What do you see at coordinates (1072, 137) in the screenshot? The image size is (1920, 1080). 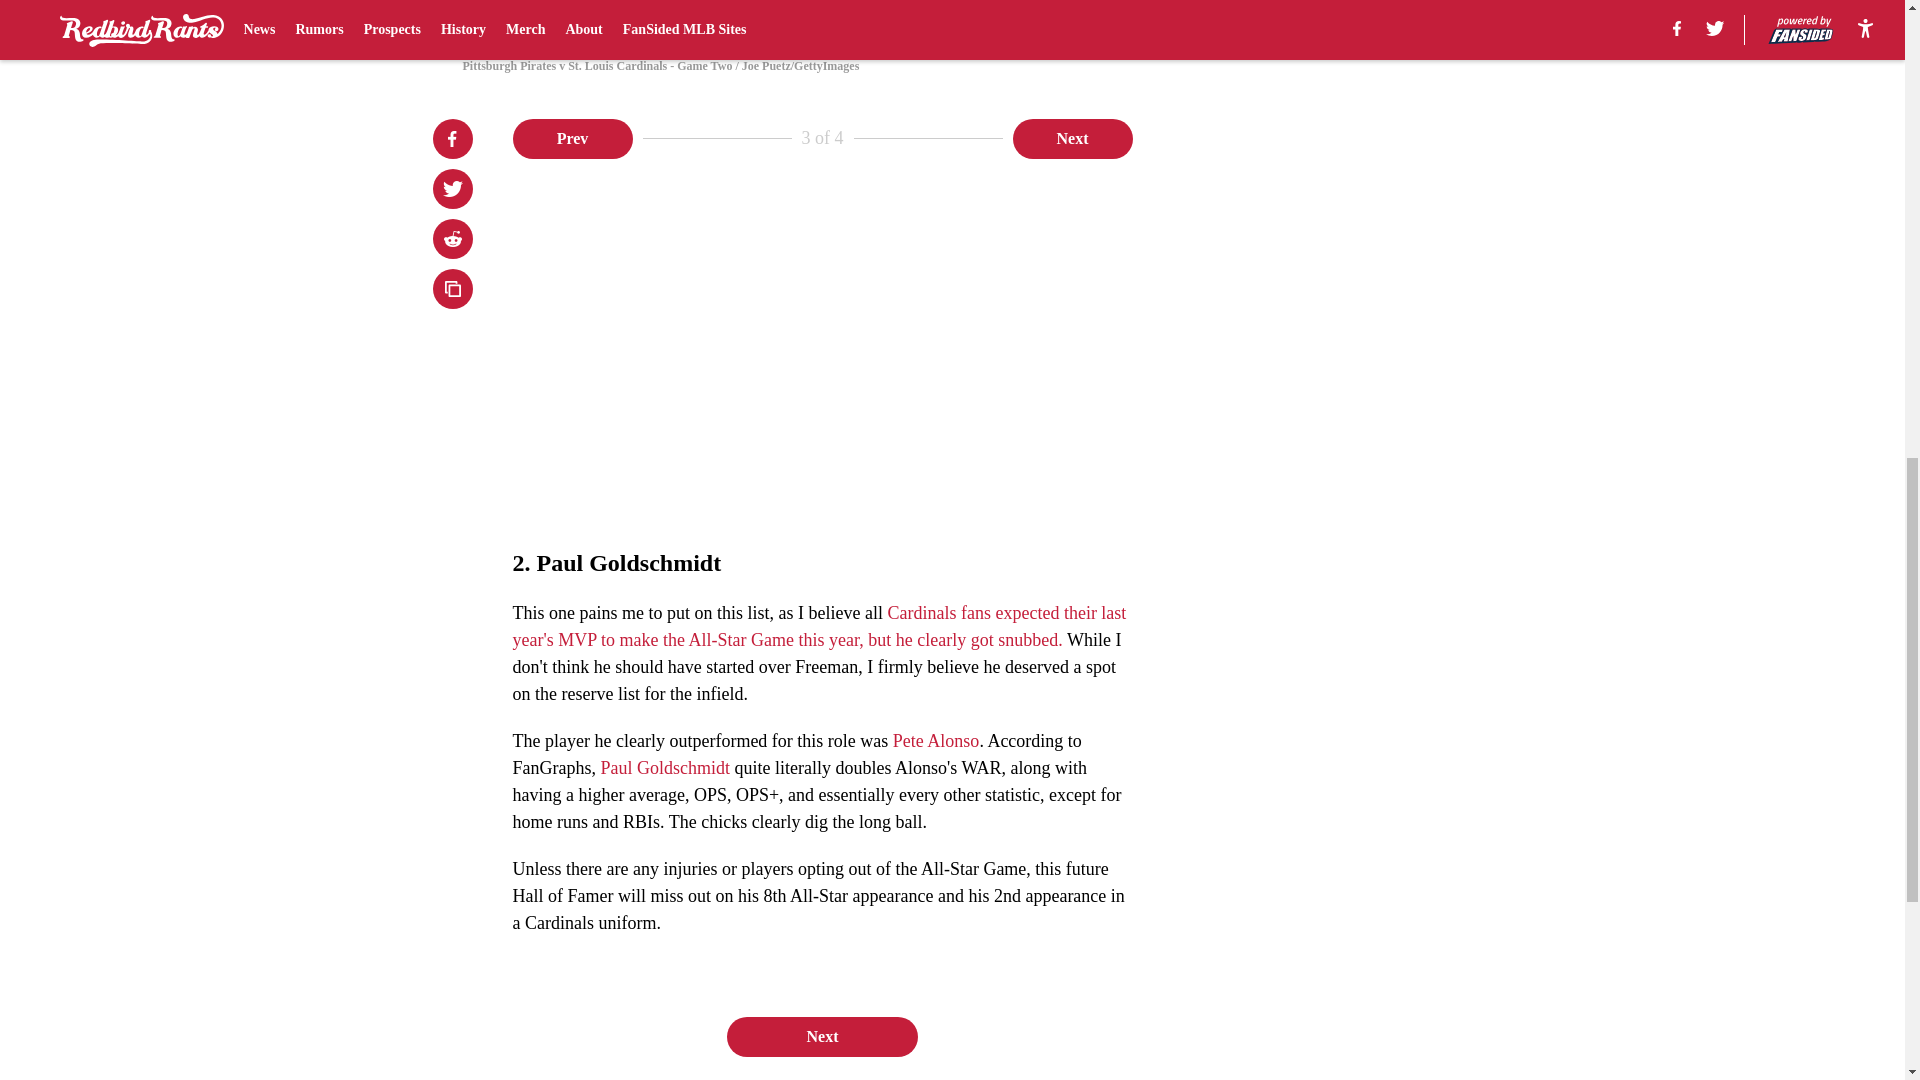 I see `Next` at bounding box center [1072, 137].